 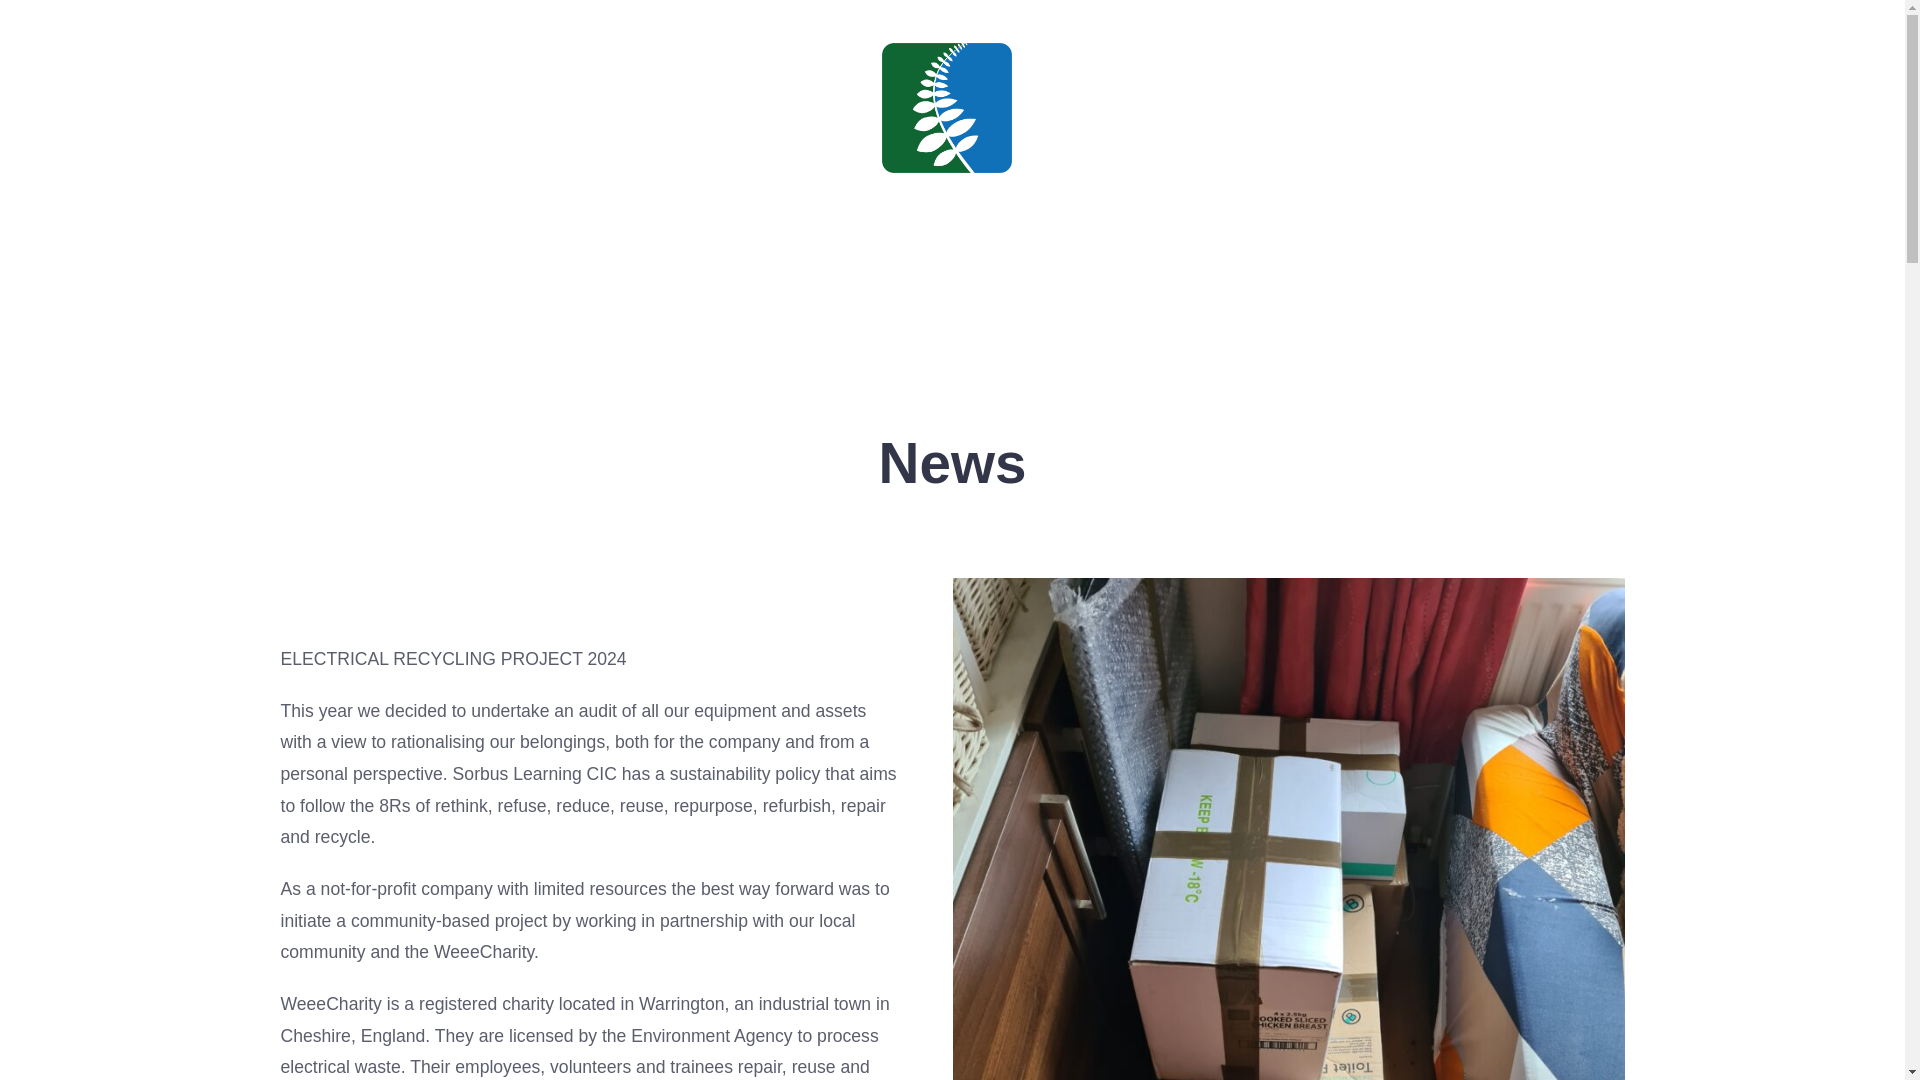 What do you see at coordinates (945, 196) in the screenshot?
I see `Sorbus Learning CIC` at bounding box center [945, 196].